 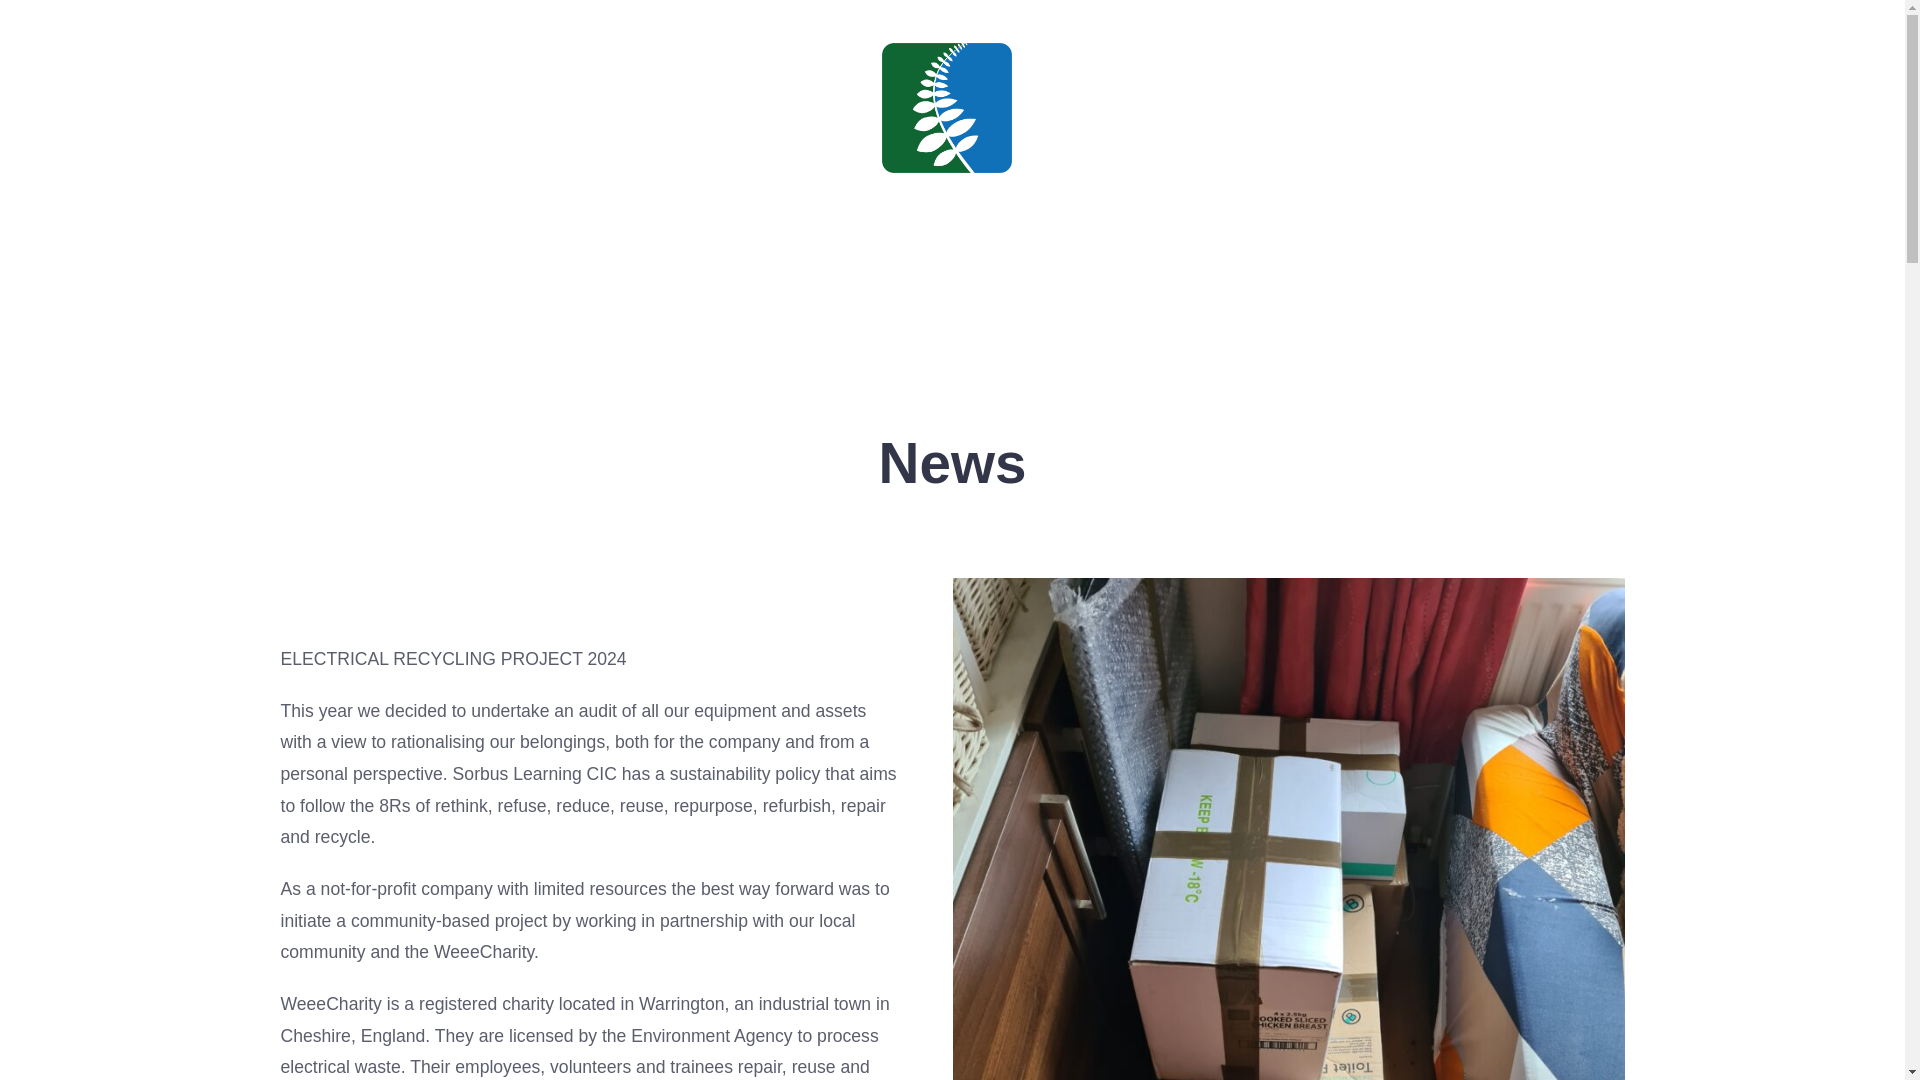 What do you see at coordinates (945, 196) in the screenshot?
I see `Sorbus Learning CIC` at bounding box center [945, 196].